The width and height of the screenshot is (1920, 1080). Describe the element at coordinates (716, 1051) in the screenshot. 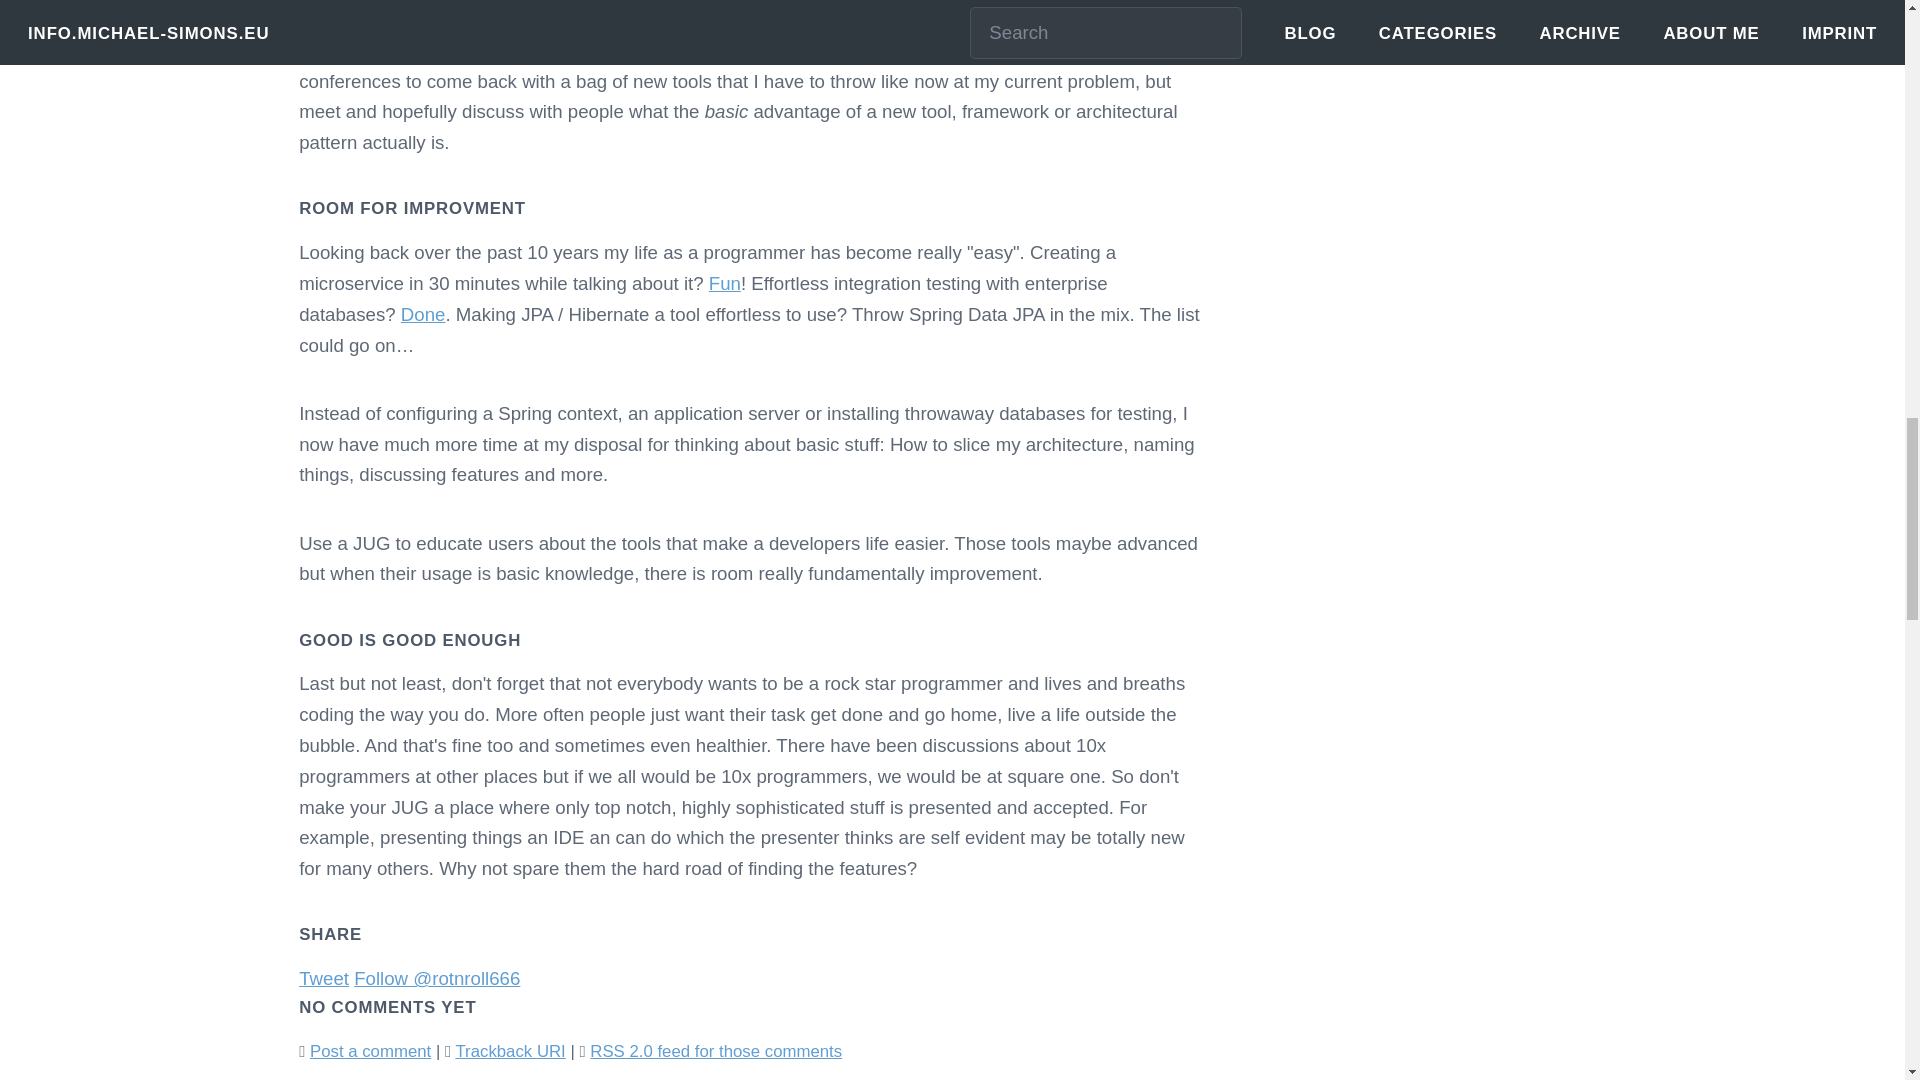

I see `RSS 2.0 feed for those comments` at that location.